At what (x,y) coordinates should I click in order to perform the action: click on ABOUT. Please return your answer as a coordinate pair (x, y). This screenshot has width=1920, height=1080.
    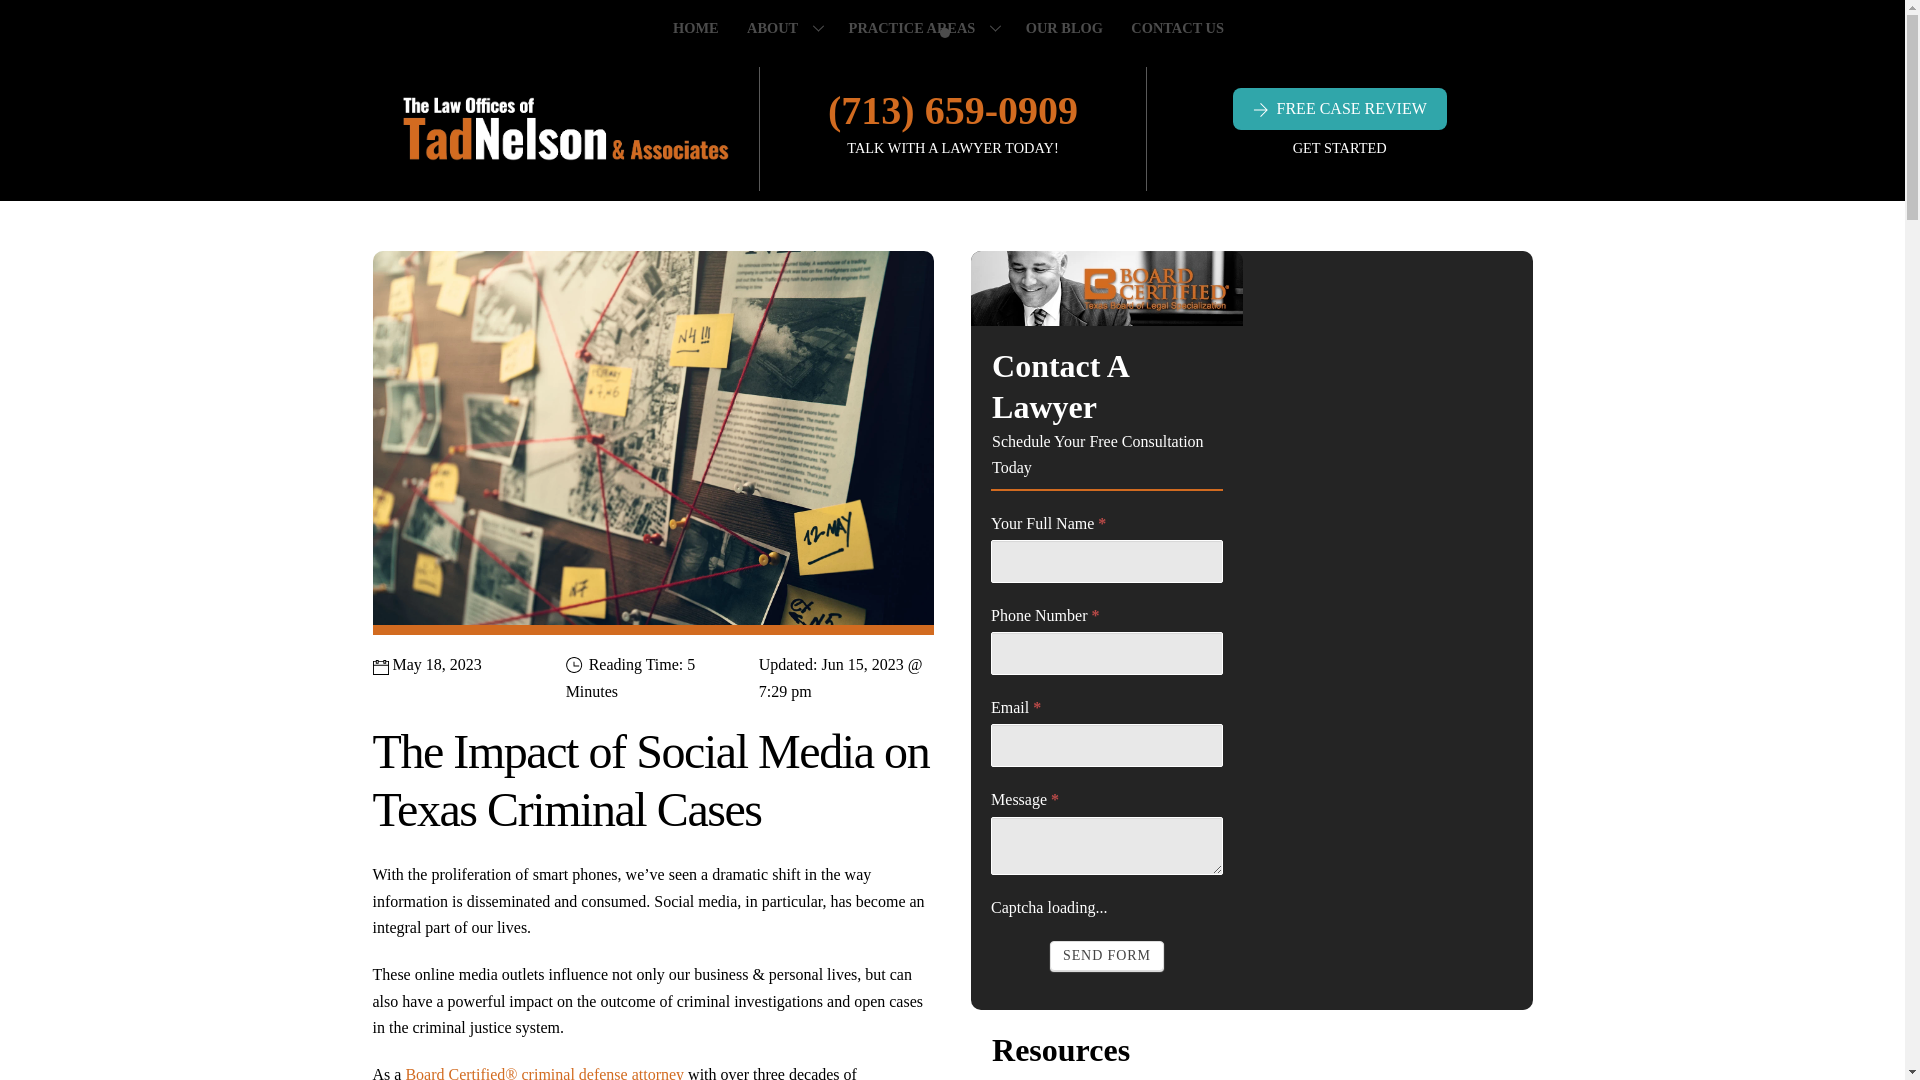
    Looking at the image, I should click on (787, 28).